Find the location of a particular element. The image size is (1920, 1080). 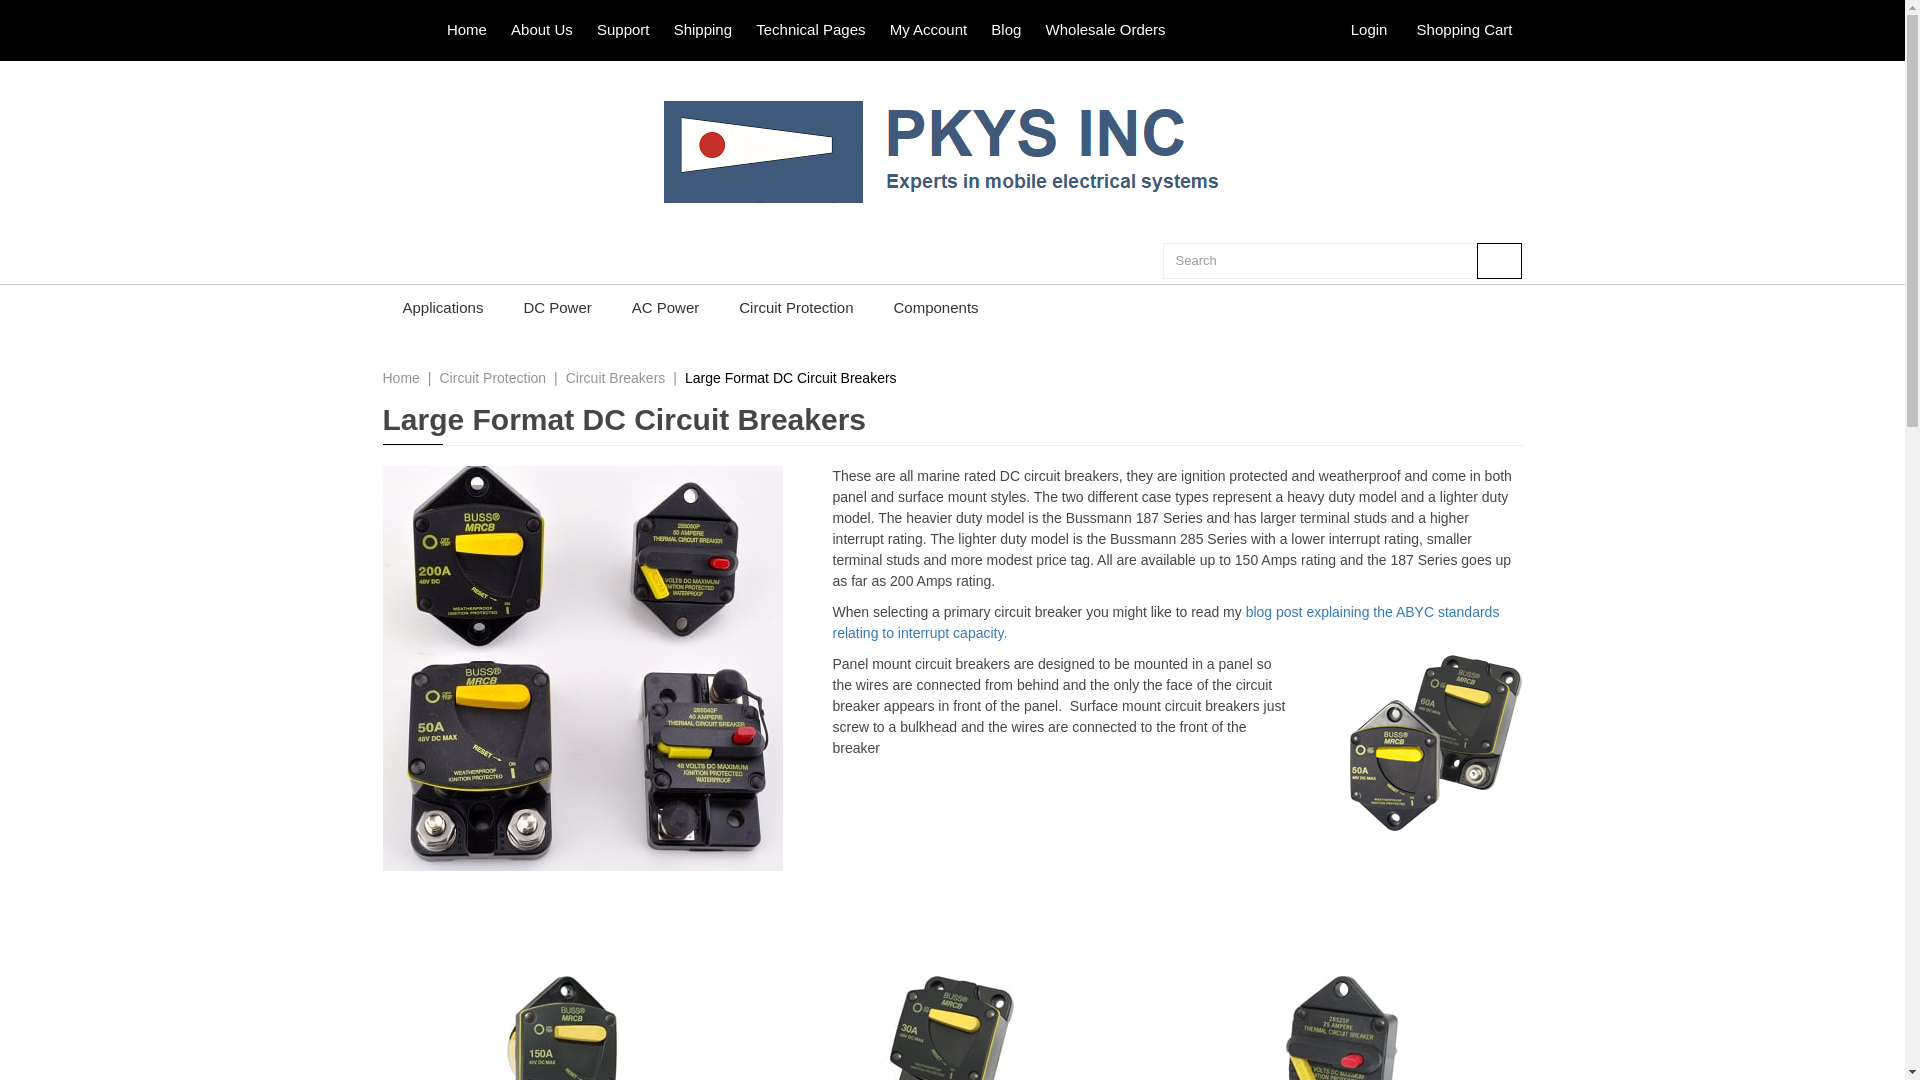

Applications is located at coordinates (442, 307).